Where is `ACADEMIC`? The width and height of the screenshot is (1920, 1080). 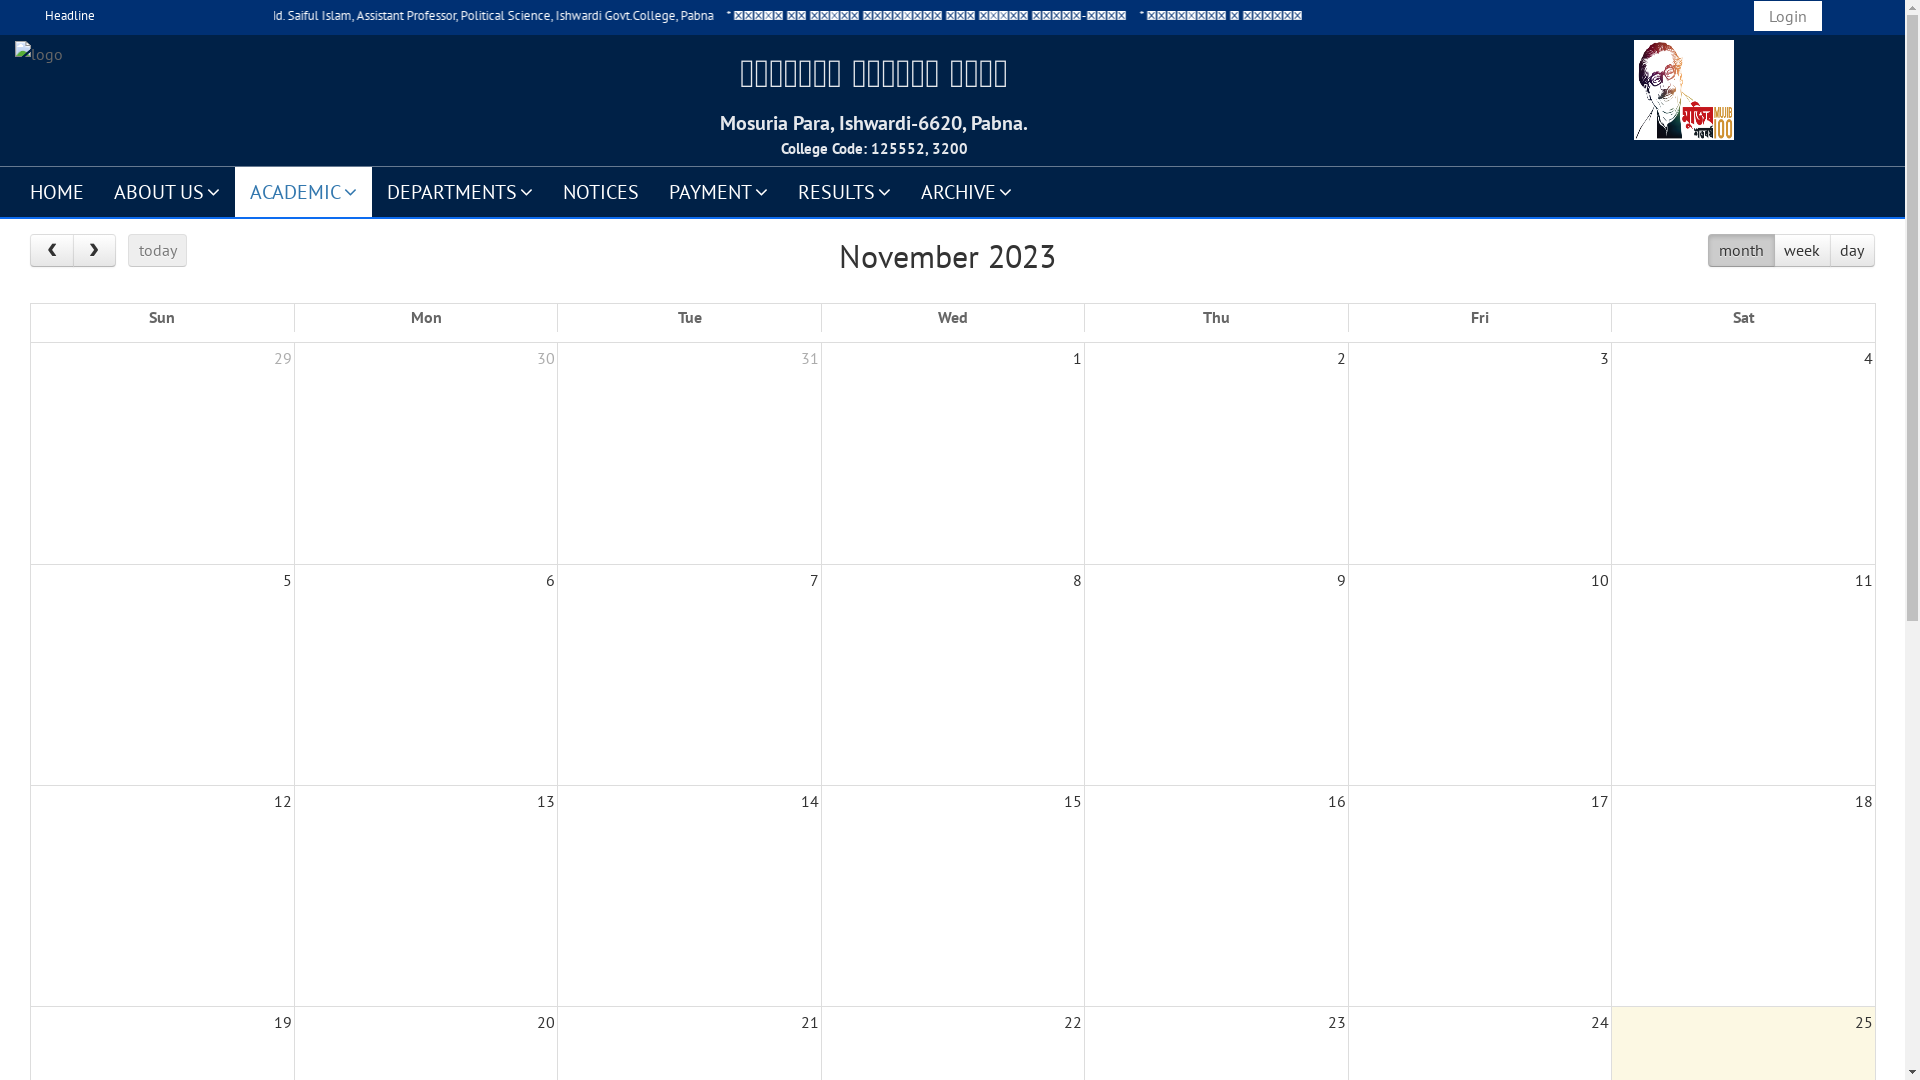 ACADEMIC is located at coordinates (304, 191).